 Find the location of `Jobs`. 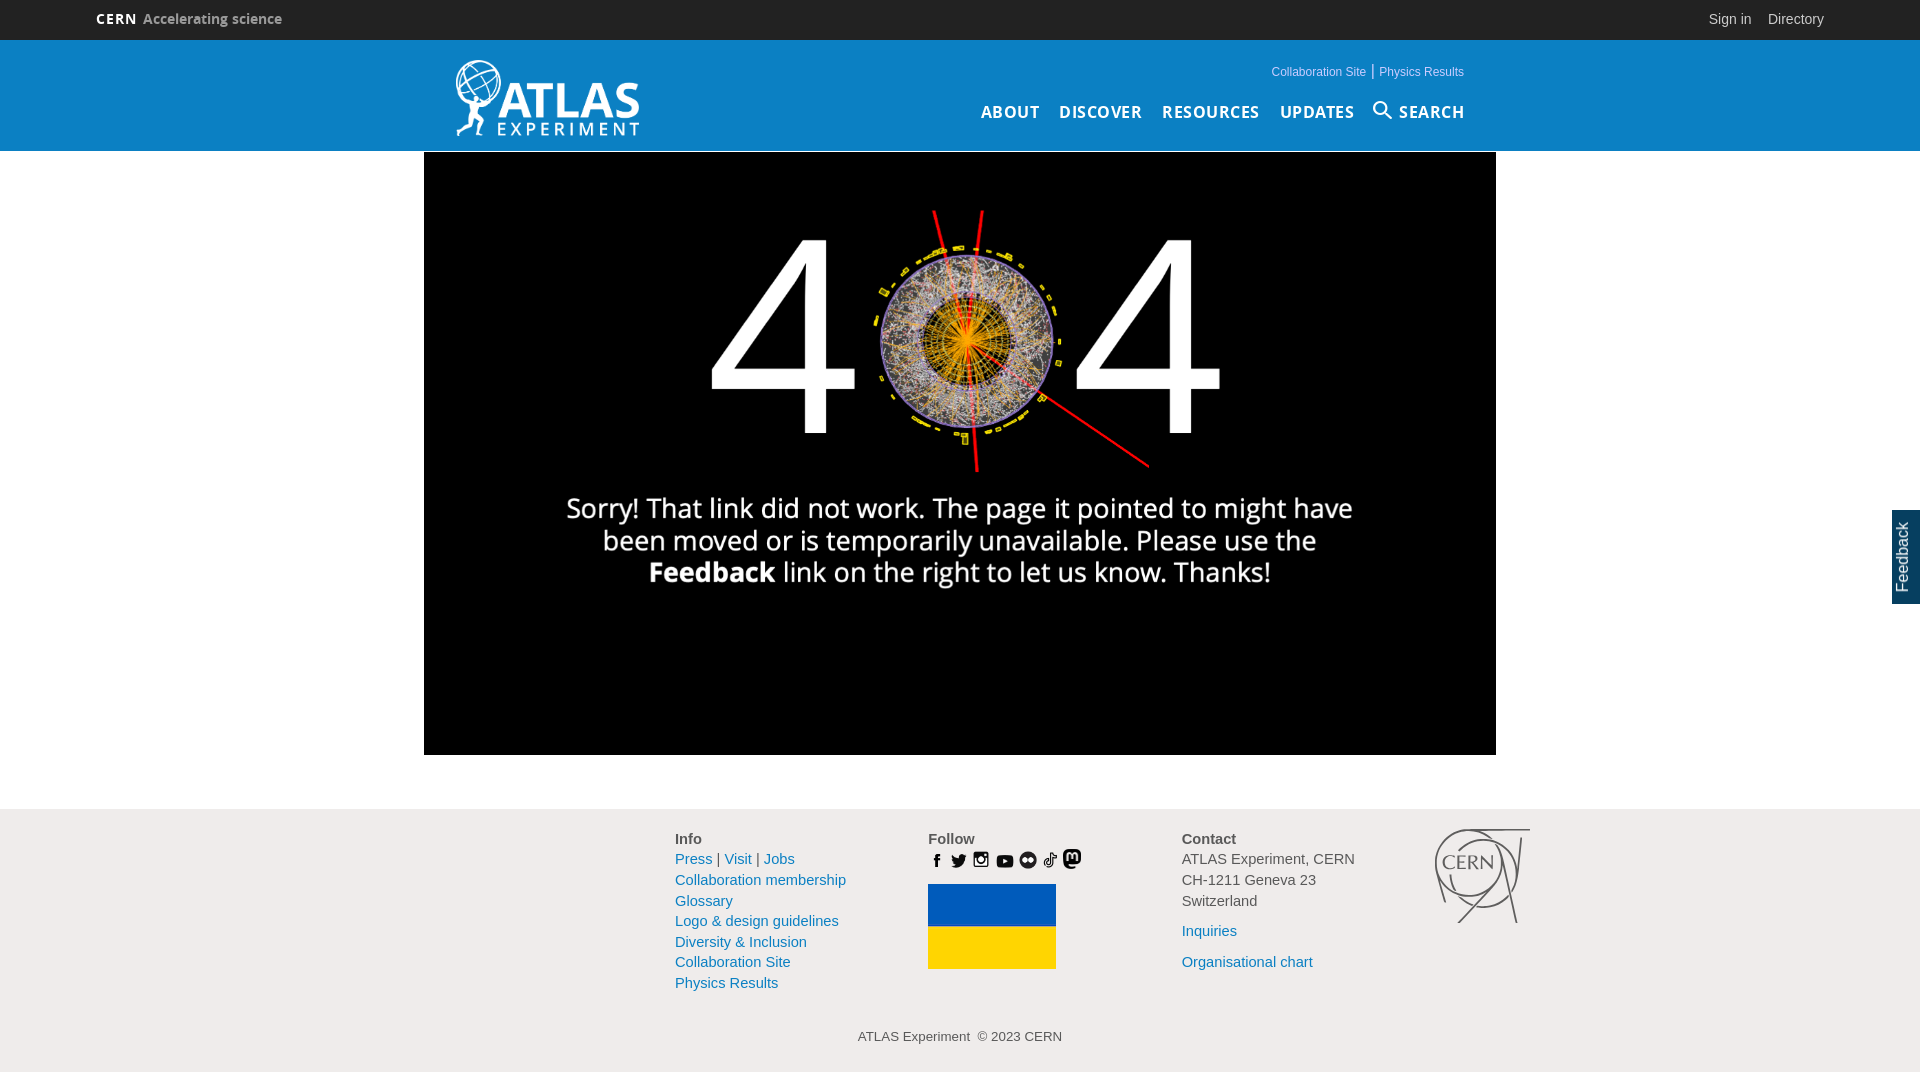

Jobs is located at coordinates (780, 859).